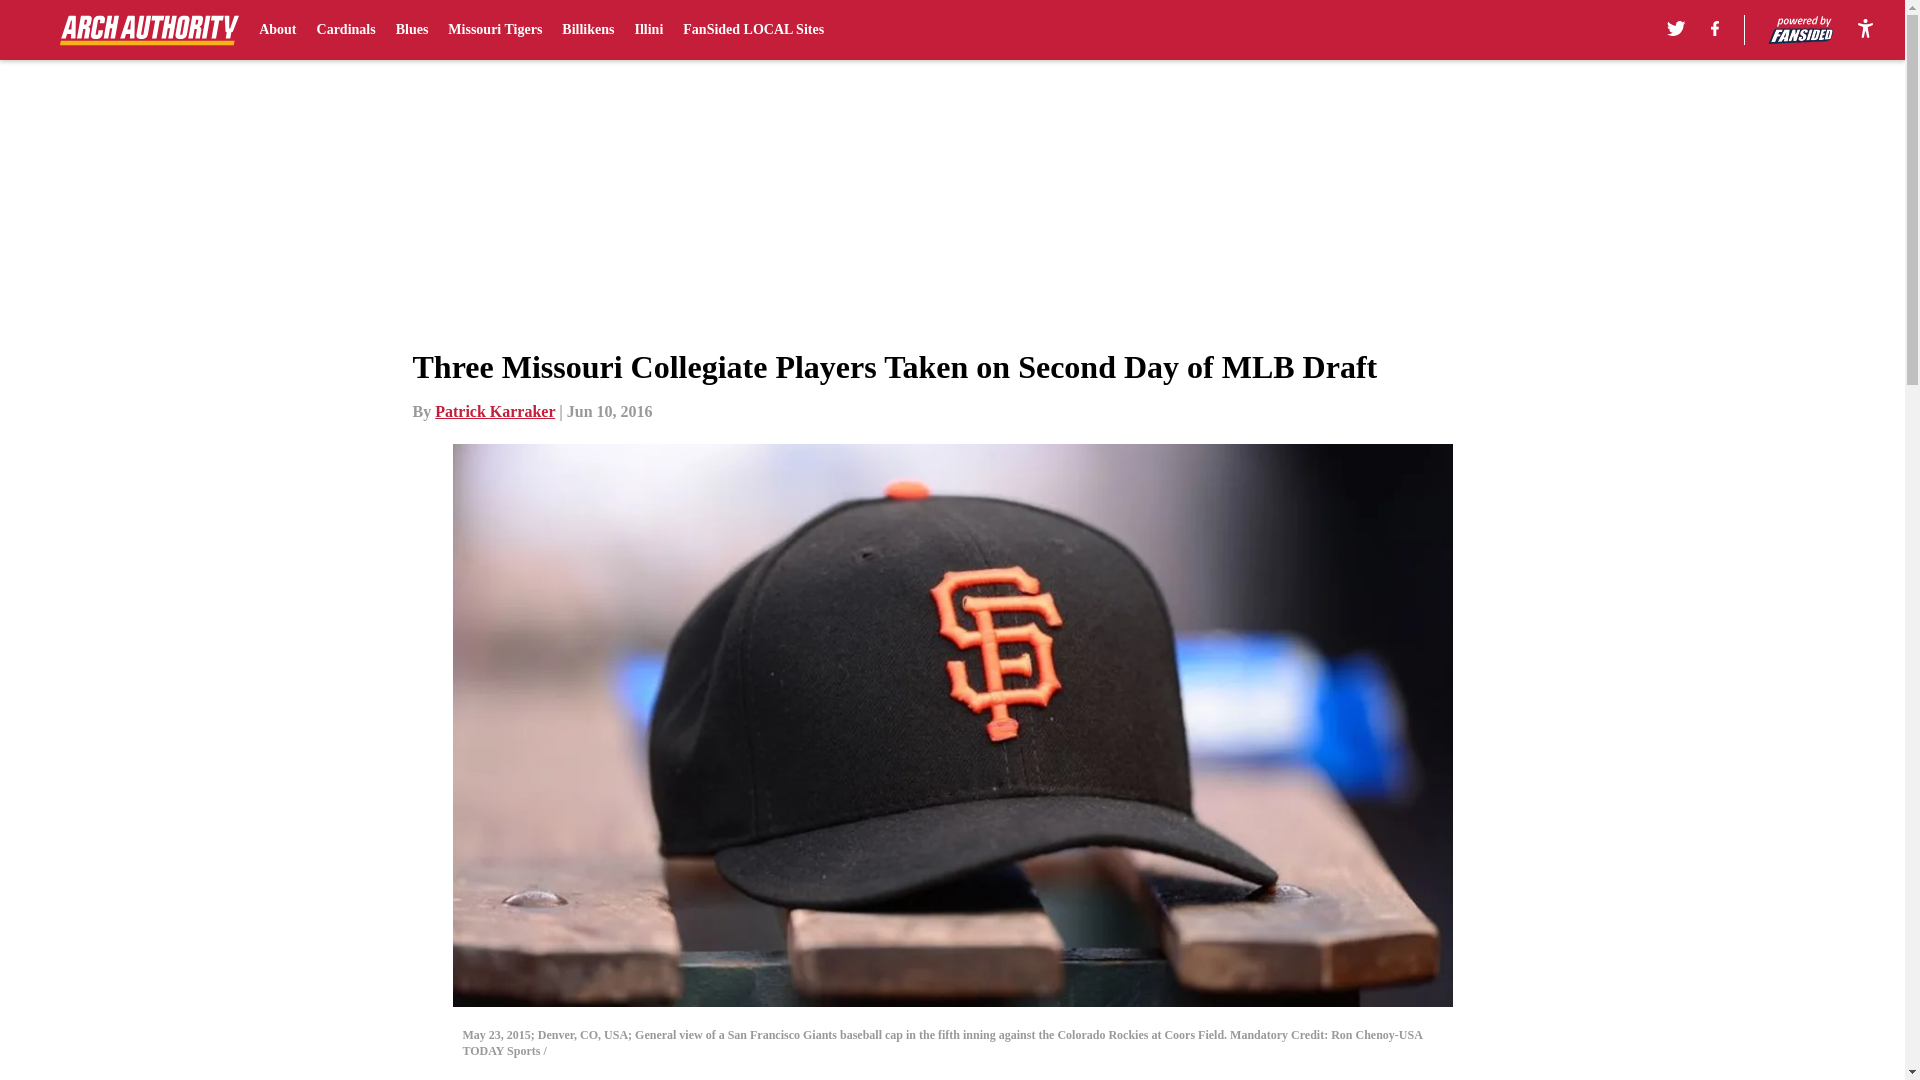  I want to click on About, so click(277, 30).